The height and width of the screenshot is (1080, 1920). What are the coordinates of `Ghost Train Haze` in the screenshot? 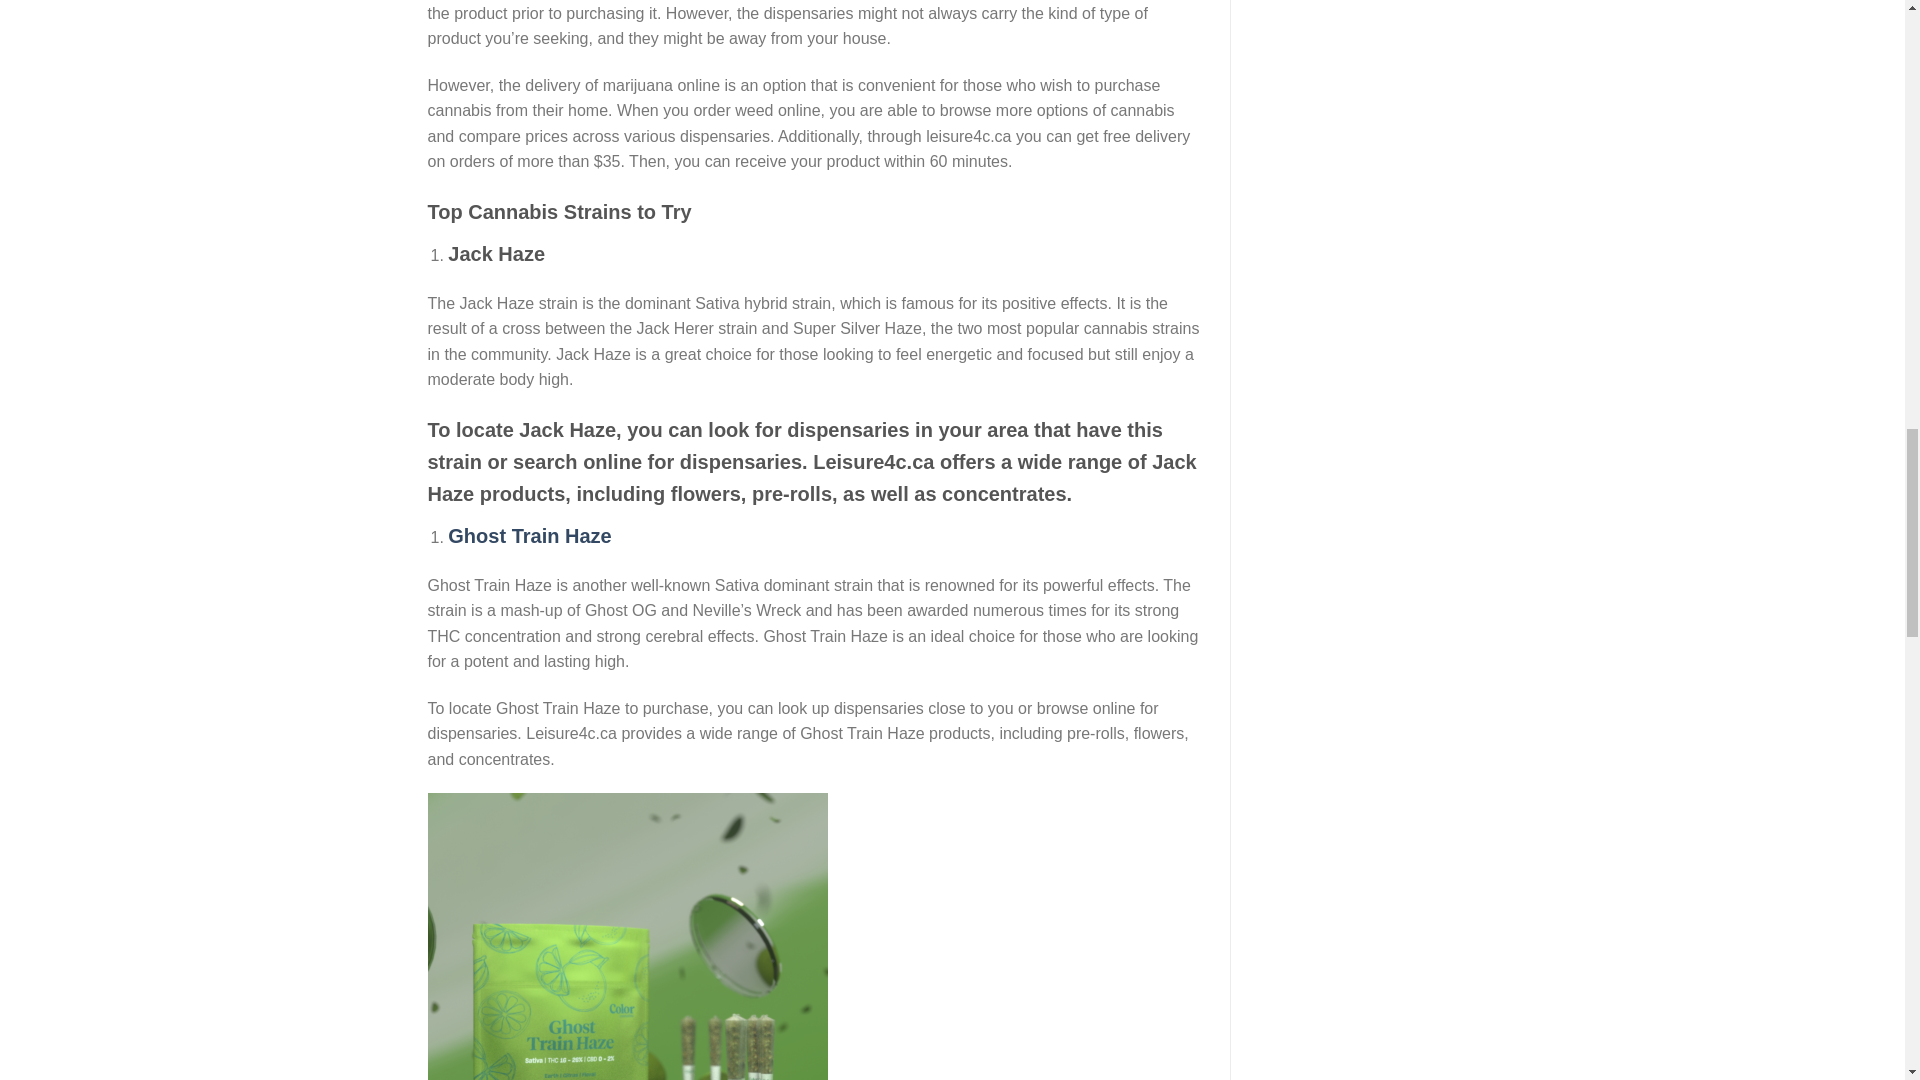 It's located at (528, 535).